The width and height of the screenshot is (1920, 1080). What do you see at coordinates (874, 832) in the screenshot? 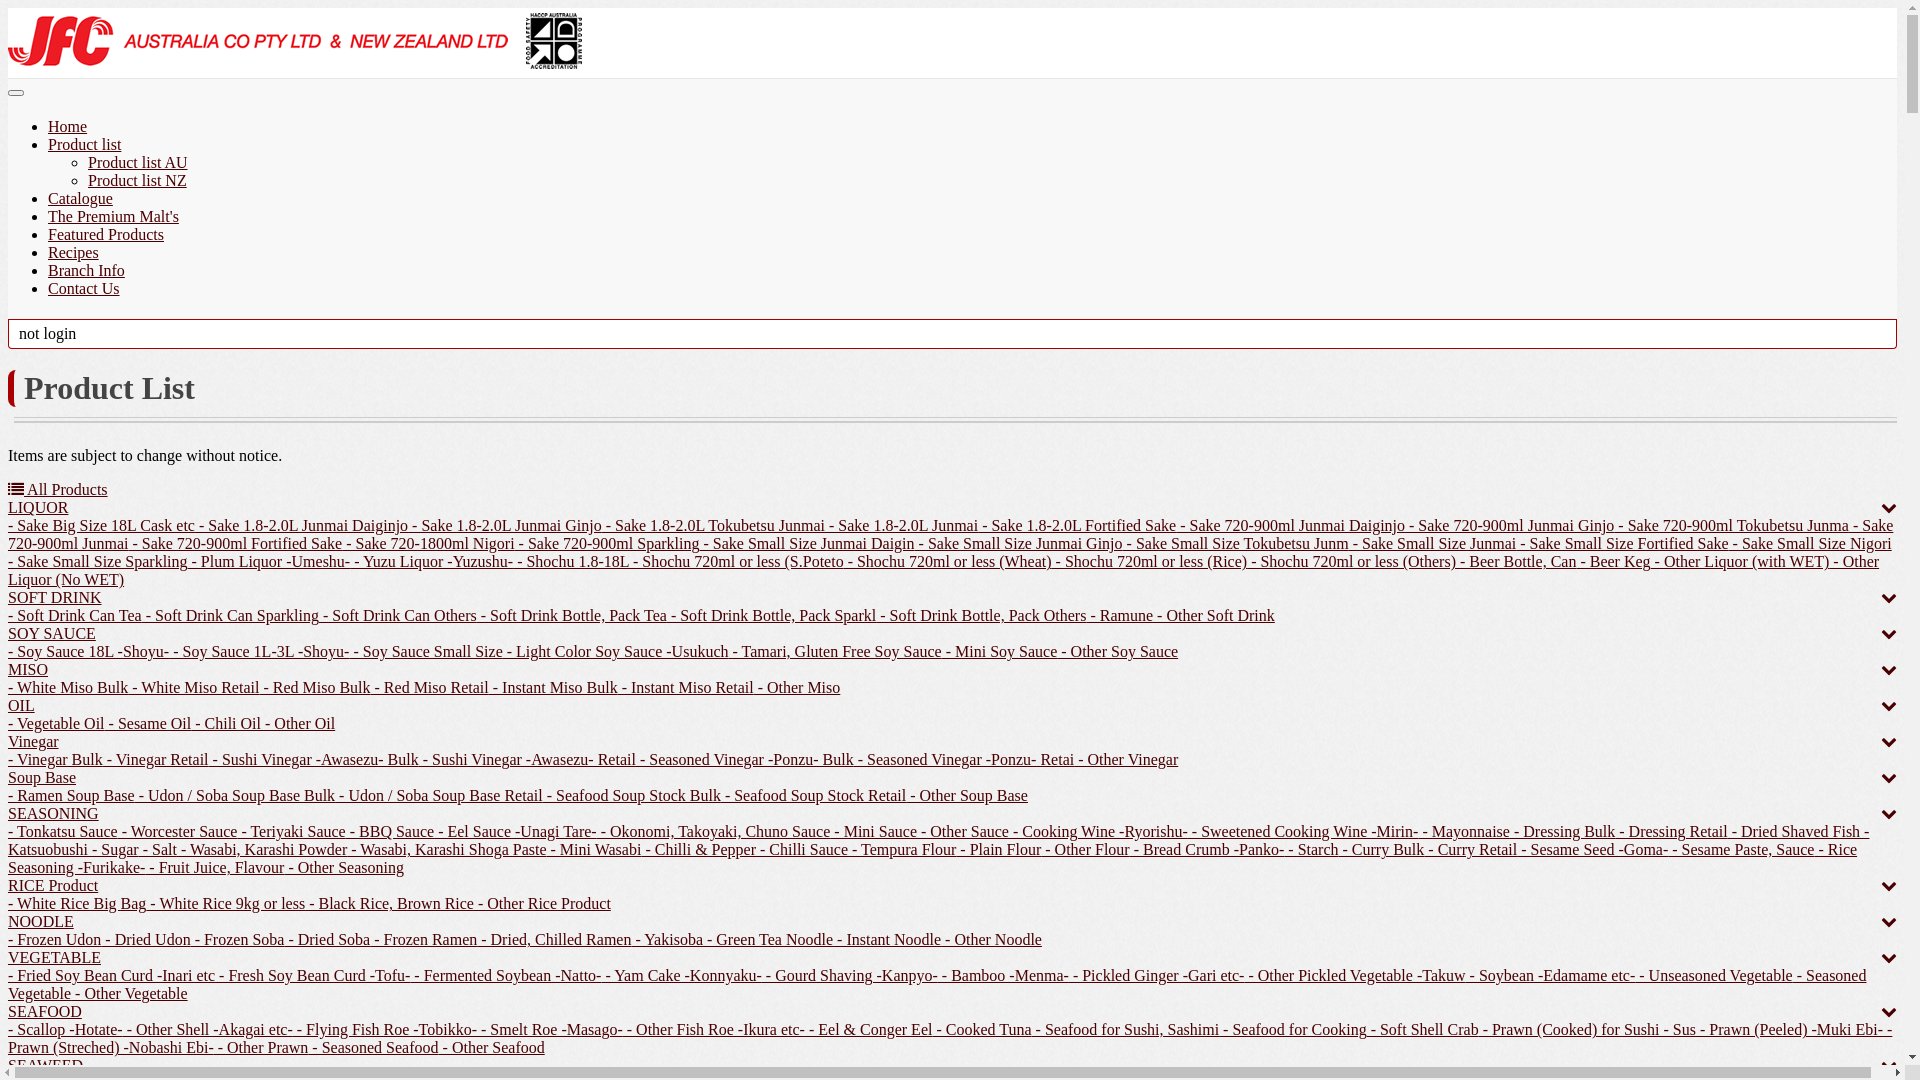
I see `- Mini Sauce` at bounding box center [874, 832].